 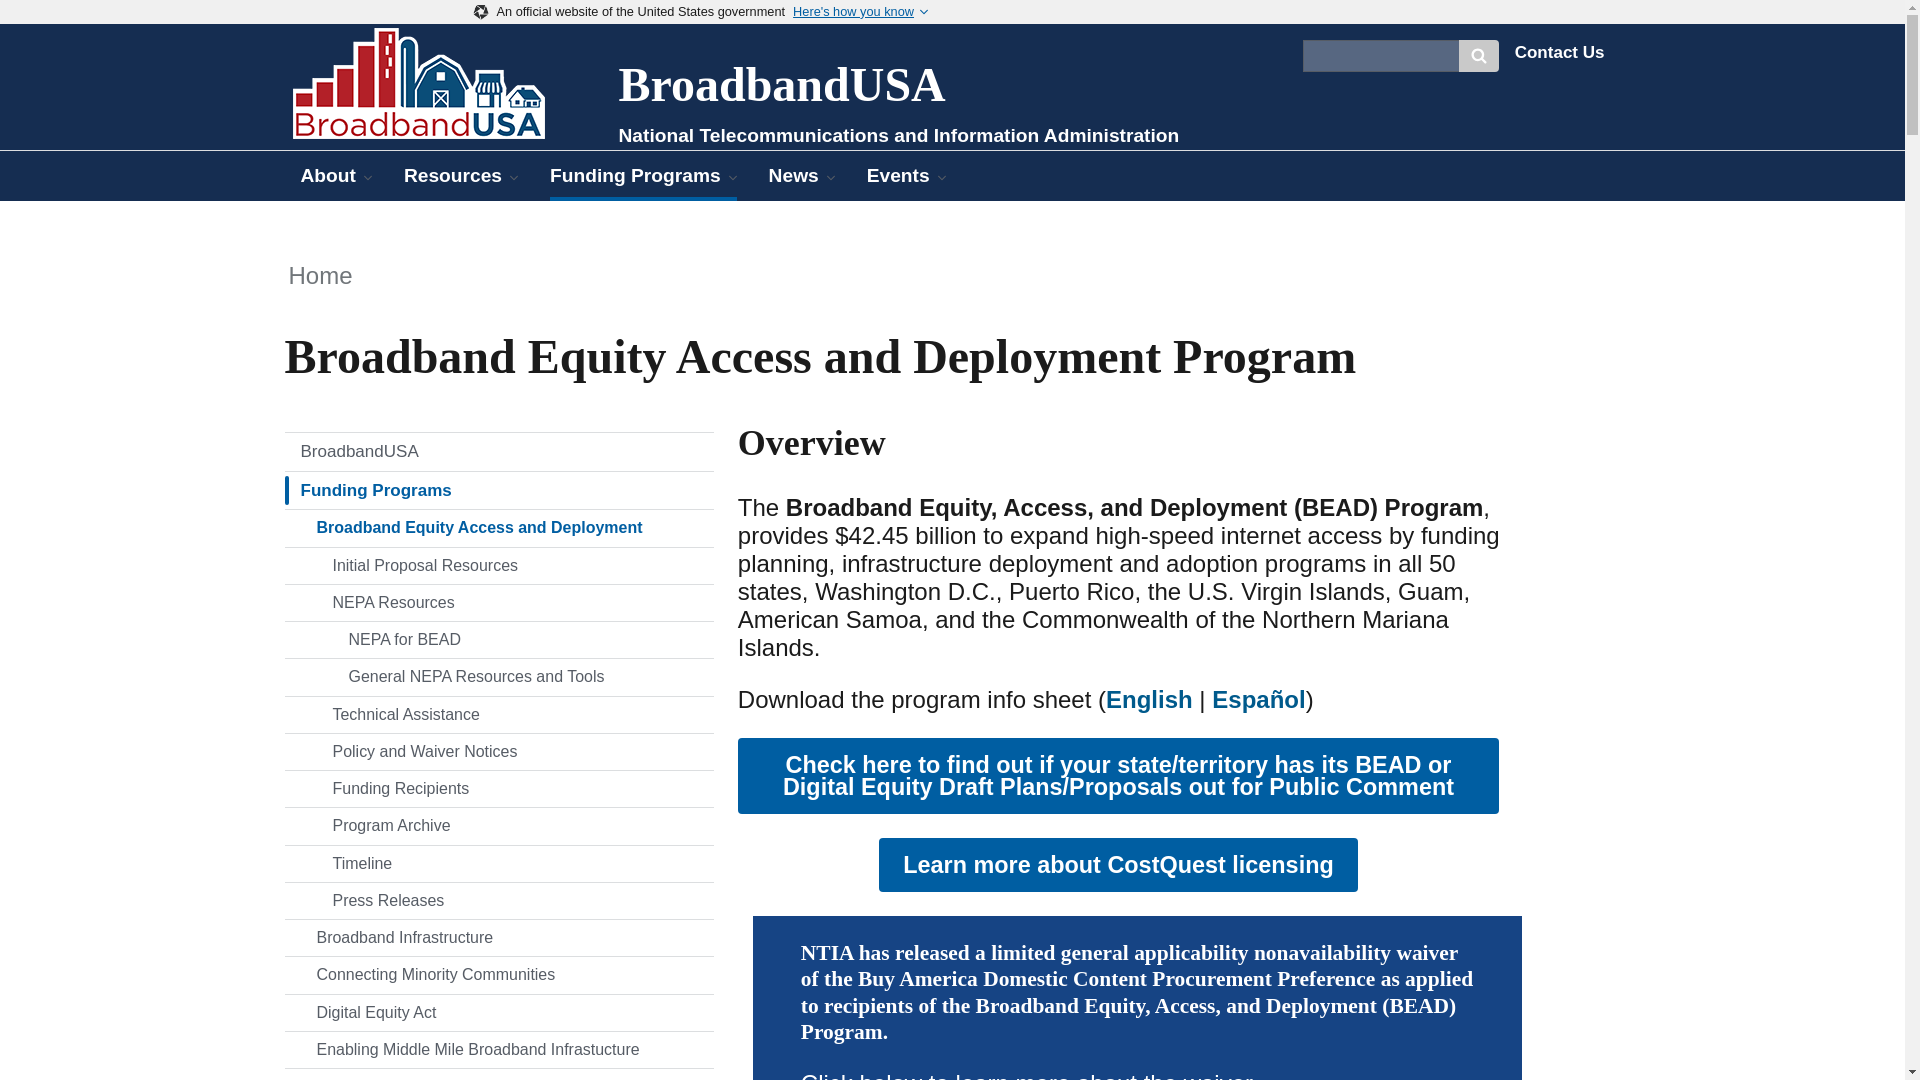 What do you see at coordinates (498, 603) in the screenshot?
I see `NEPA Resources` at bounding box center [498, 603].